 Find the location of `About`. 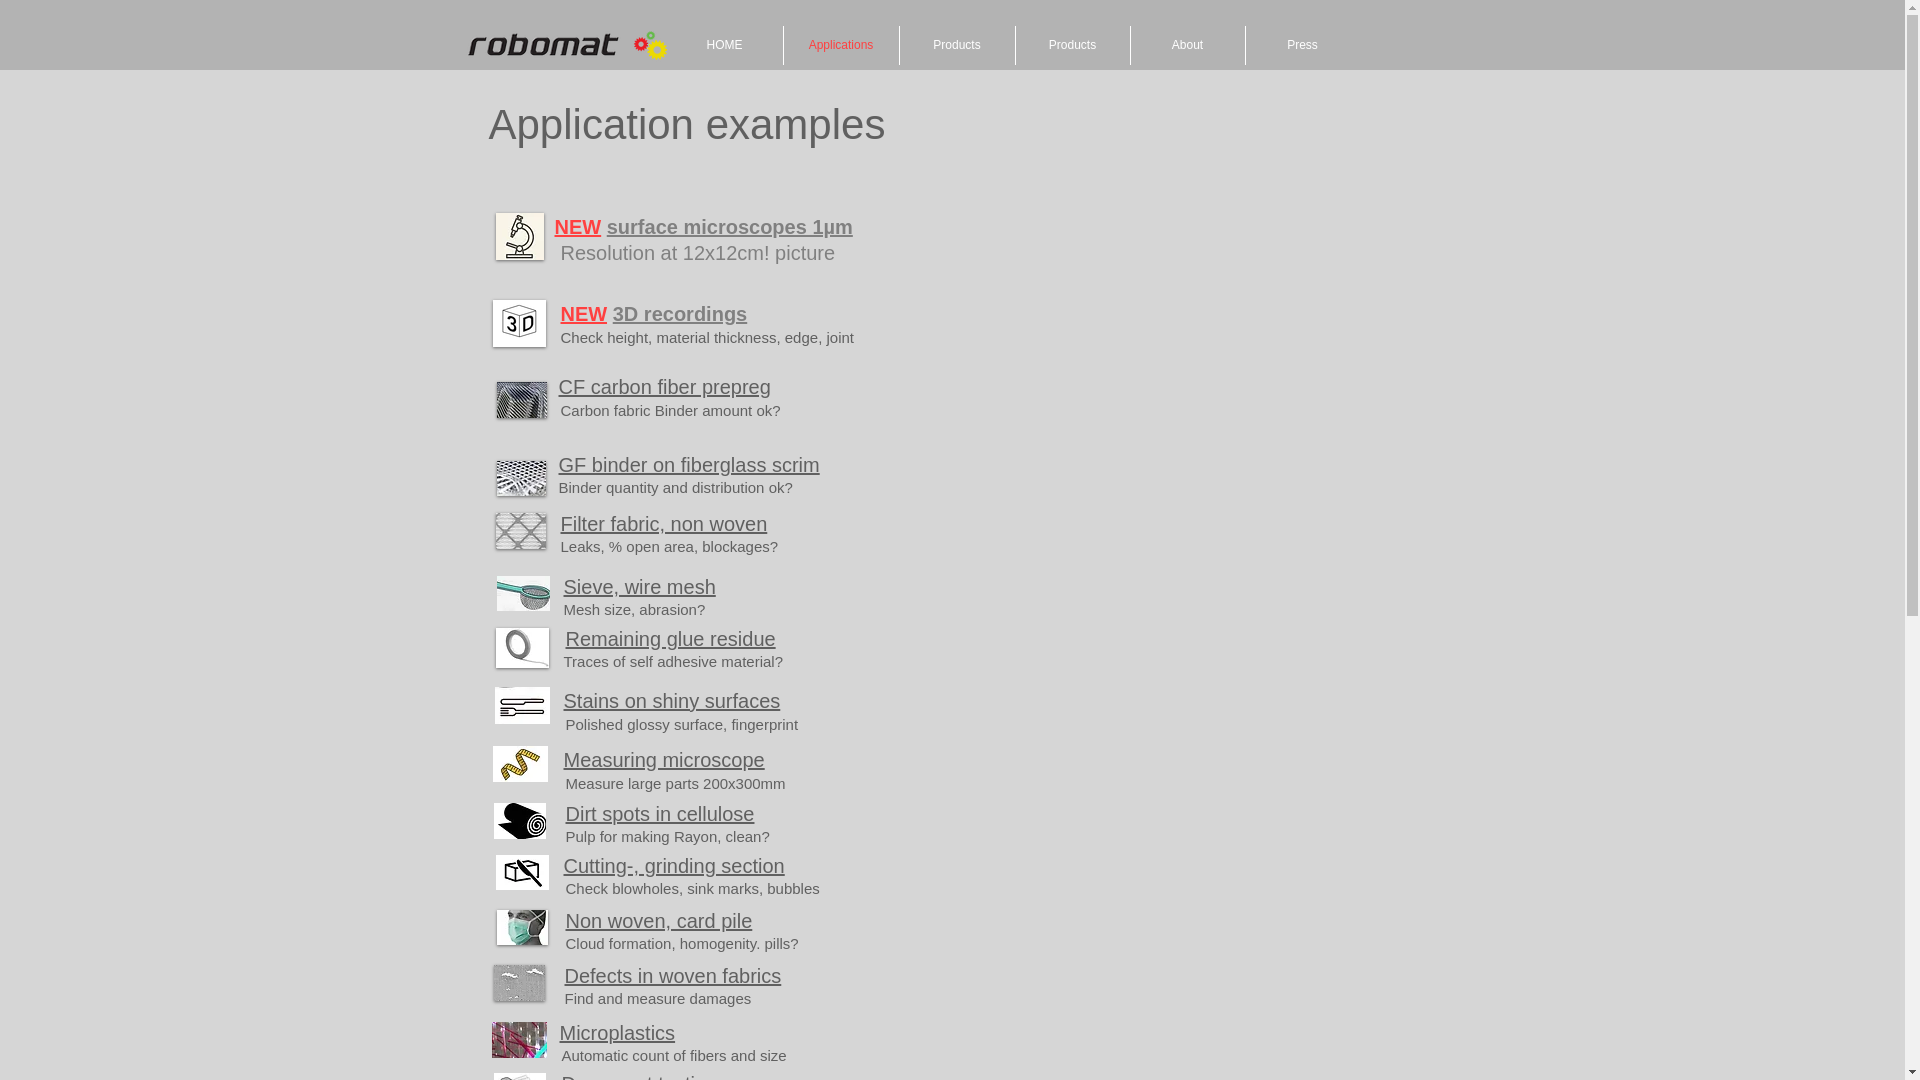

About is located at coordinates (1187, 44).